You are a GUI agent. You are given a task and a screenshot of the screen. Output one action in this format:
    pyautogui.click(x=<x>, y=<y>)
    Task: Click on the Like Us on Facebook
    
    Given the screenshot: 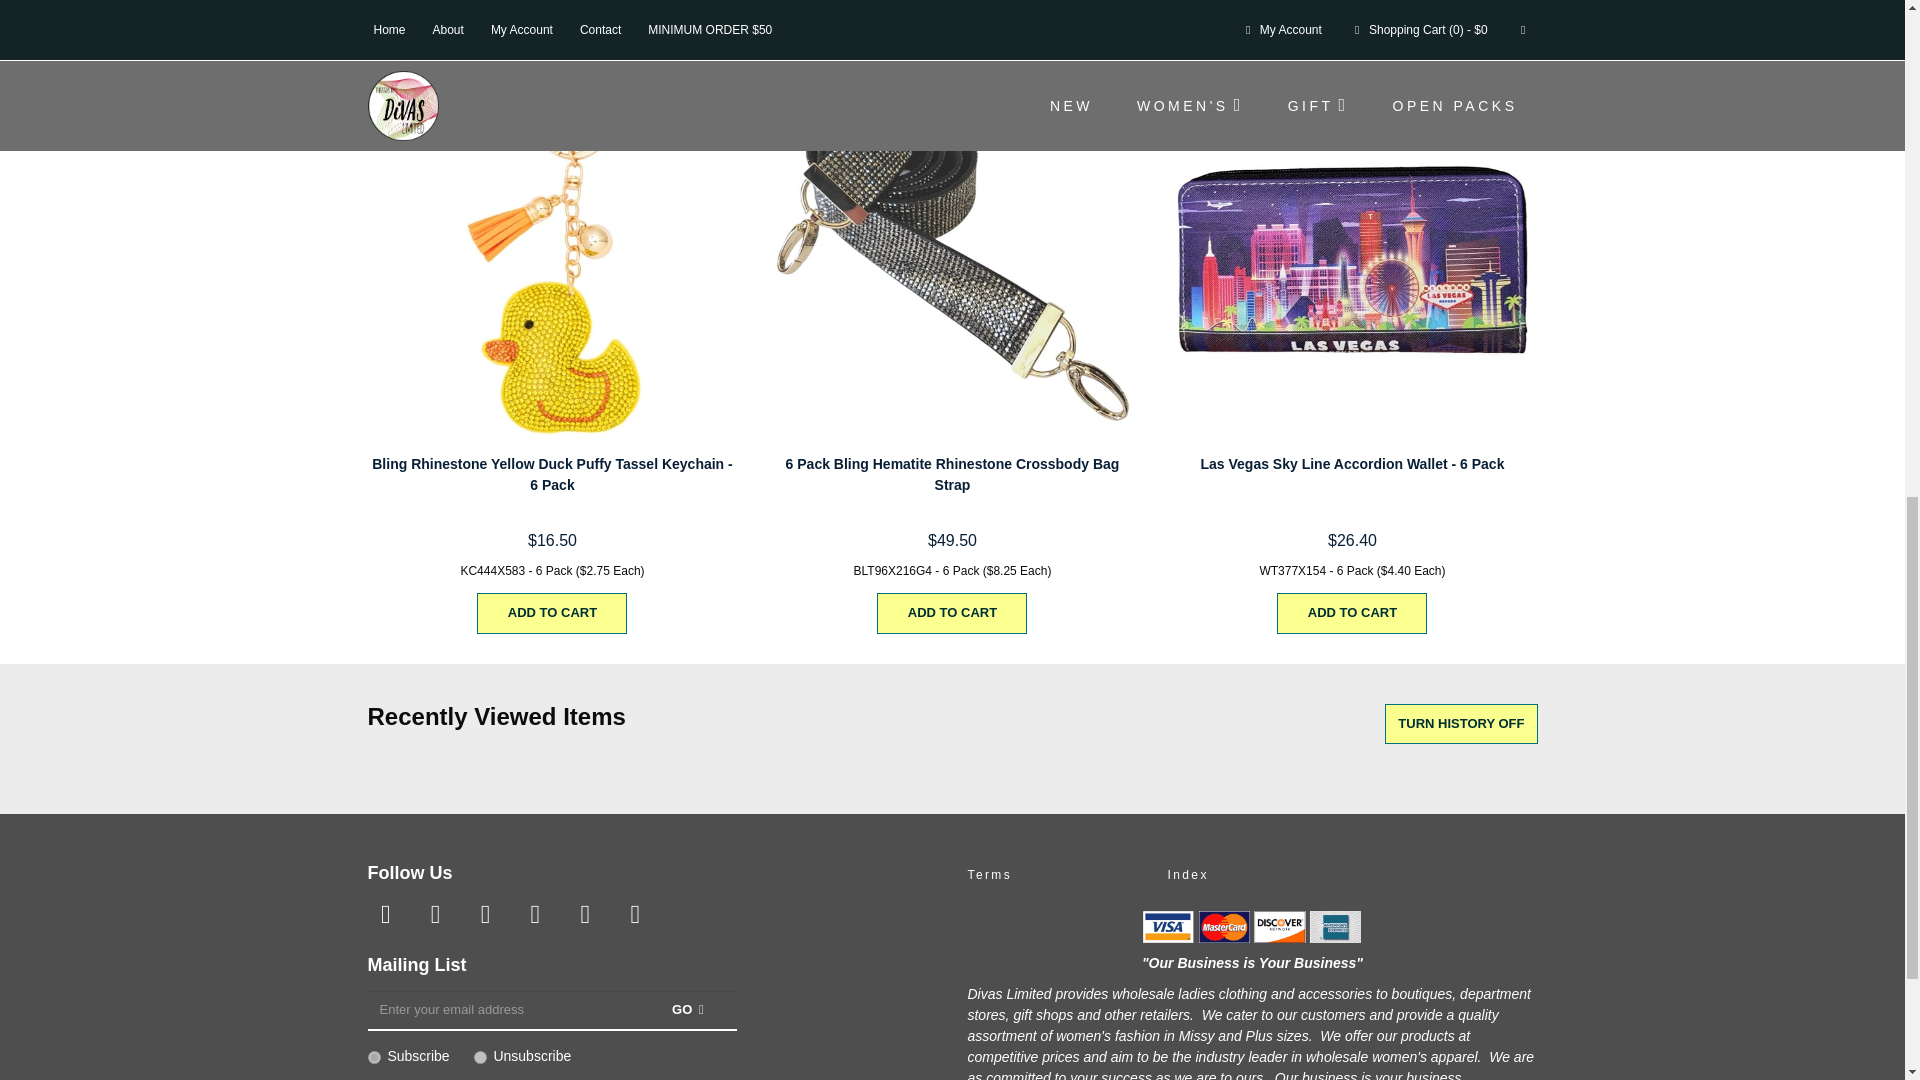 What is the action you would take?
    pyautogui.click(x=386, y=914)
    